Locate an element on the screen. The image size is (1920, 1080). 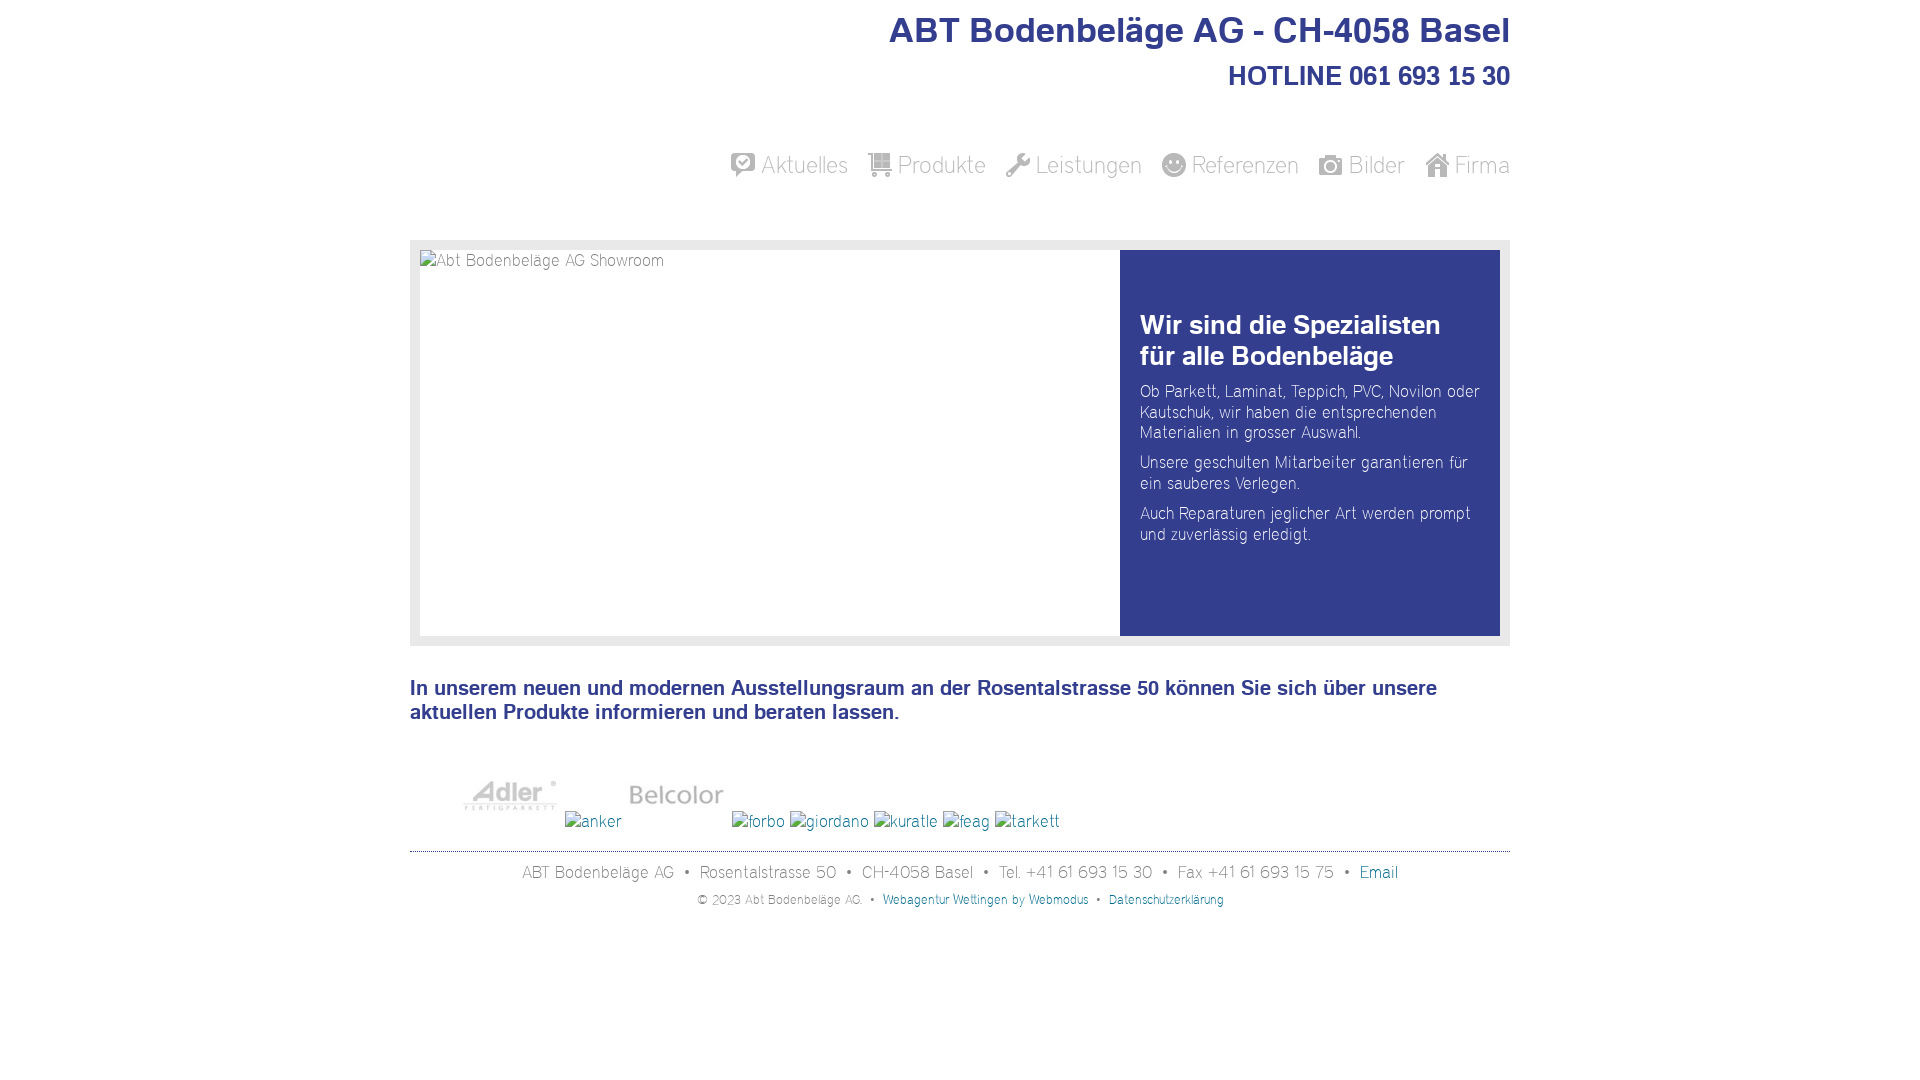
Referenzen is located at coordinates (1230, 165).